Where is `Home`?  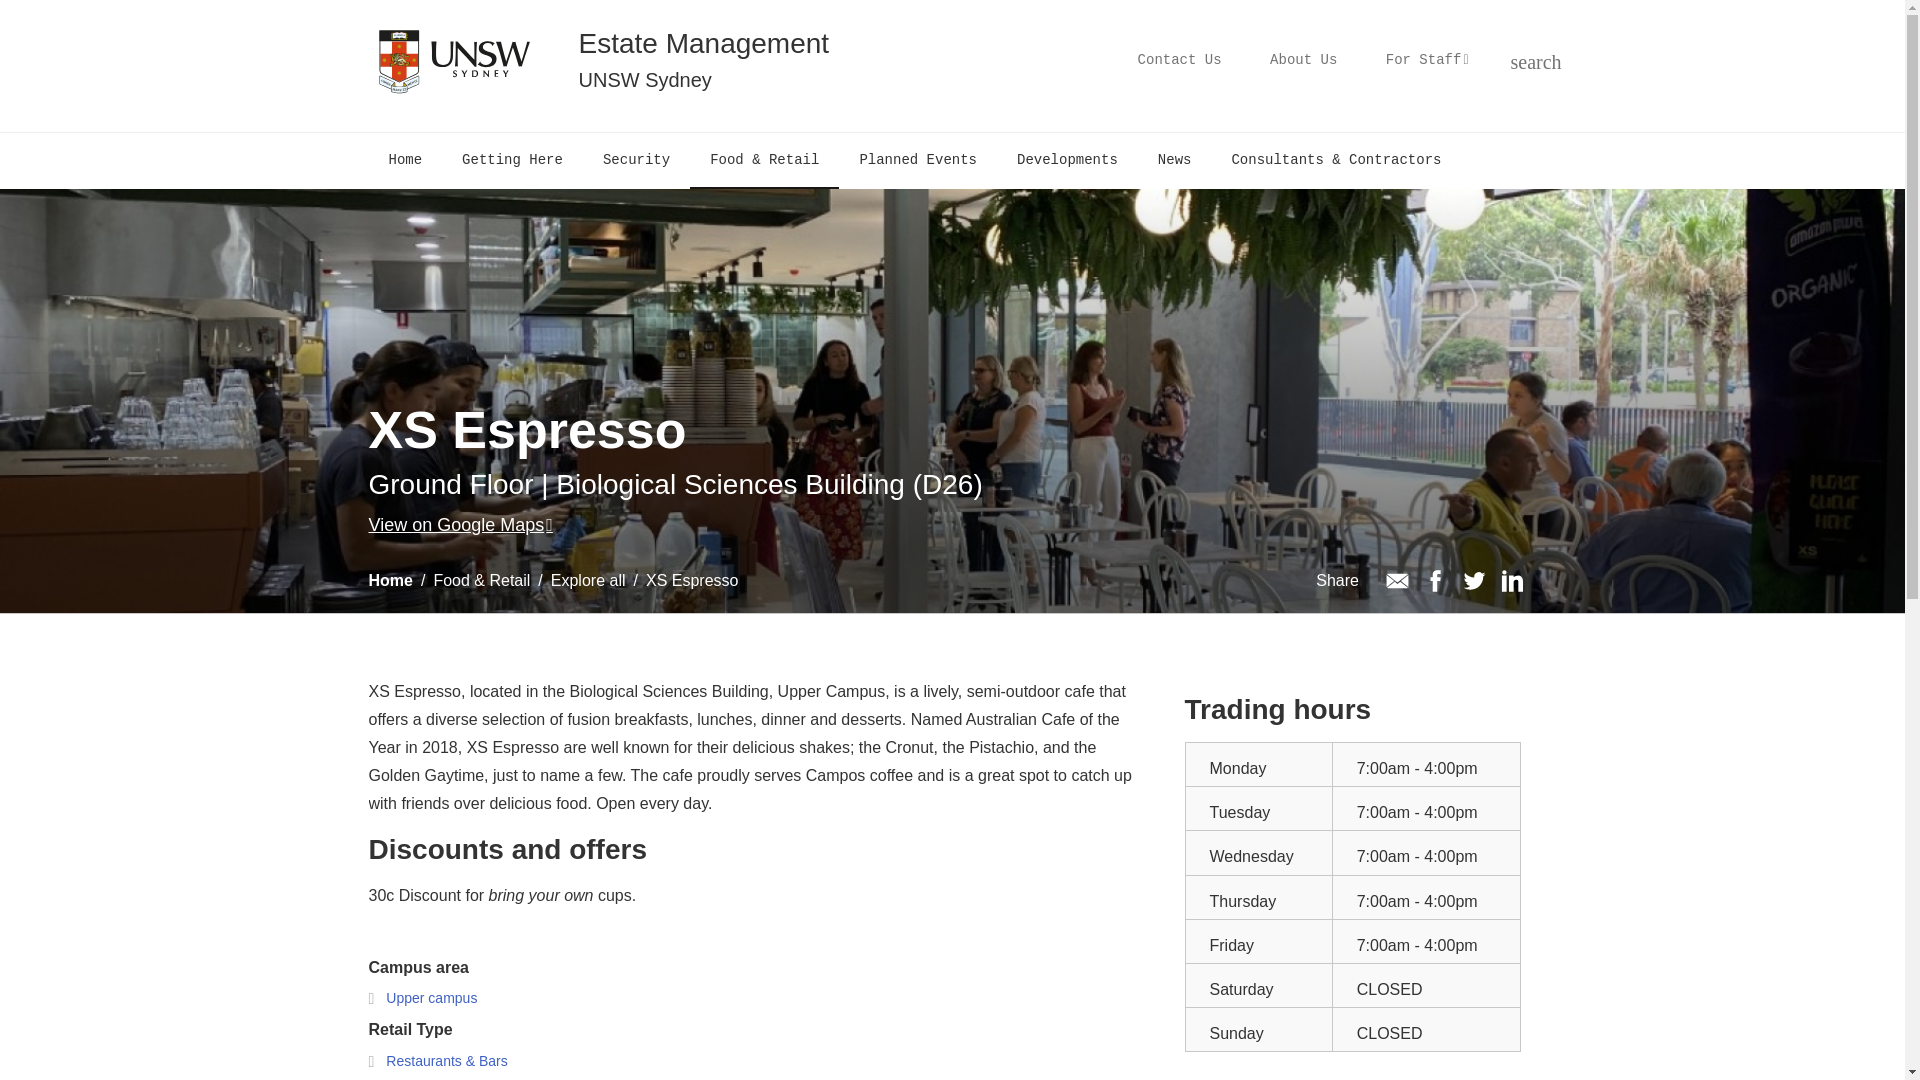
Home is located at coordinates (404, 160).